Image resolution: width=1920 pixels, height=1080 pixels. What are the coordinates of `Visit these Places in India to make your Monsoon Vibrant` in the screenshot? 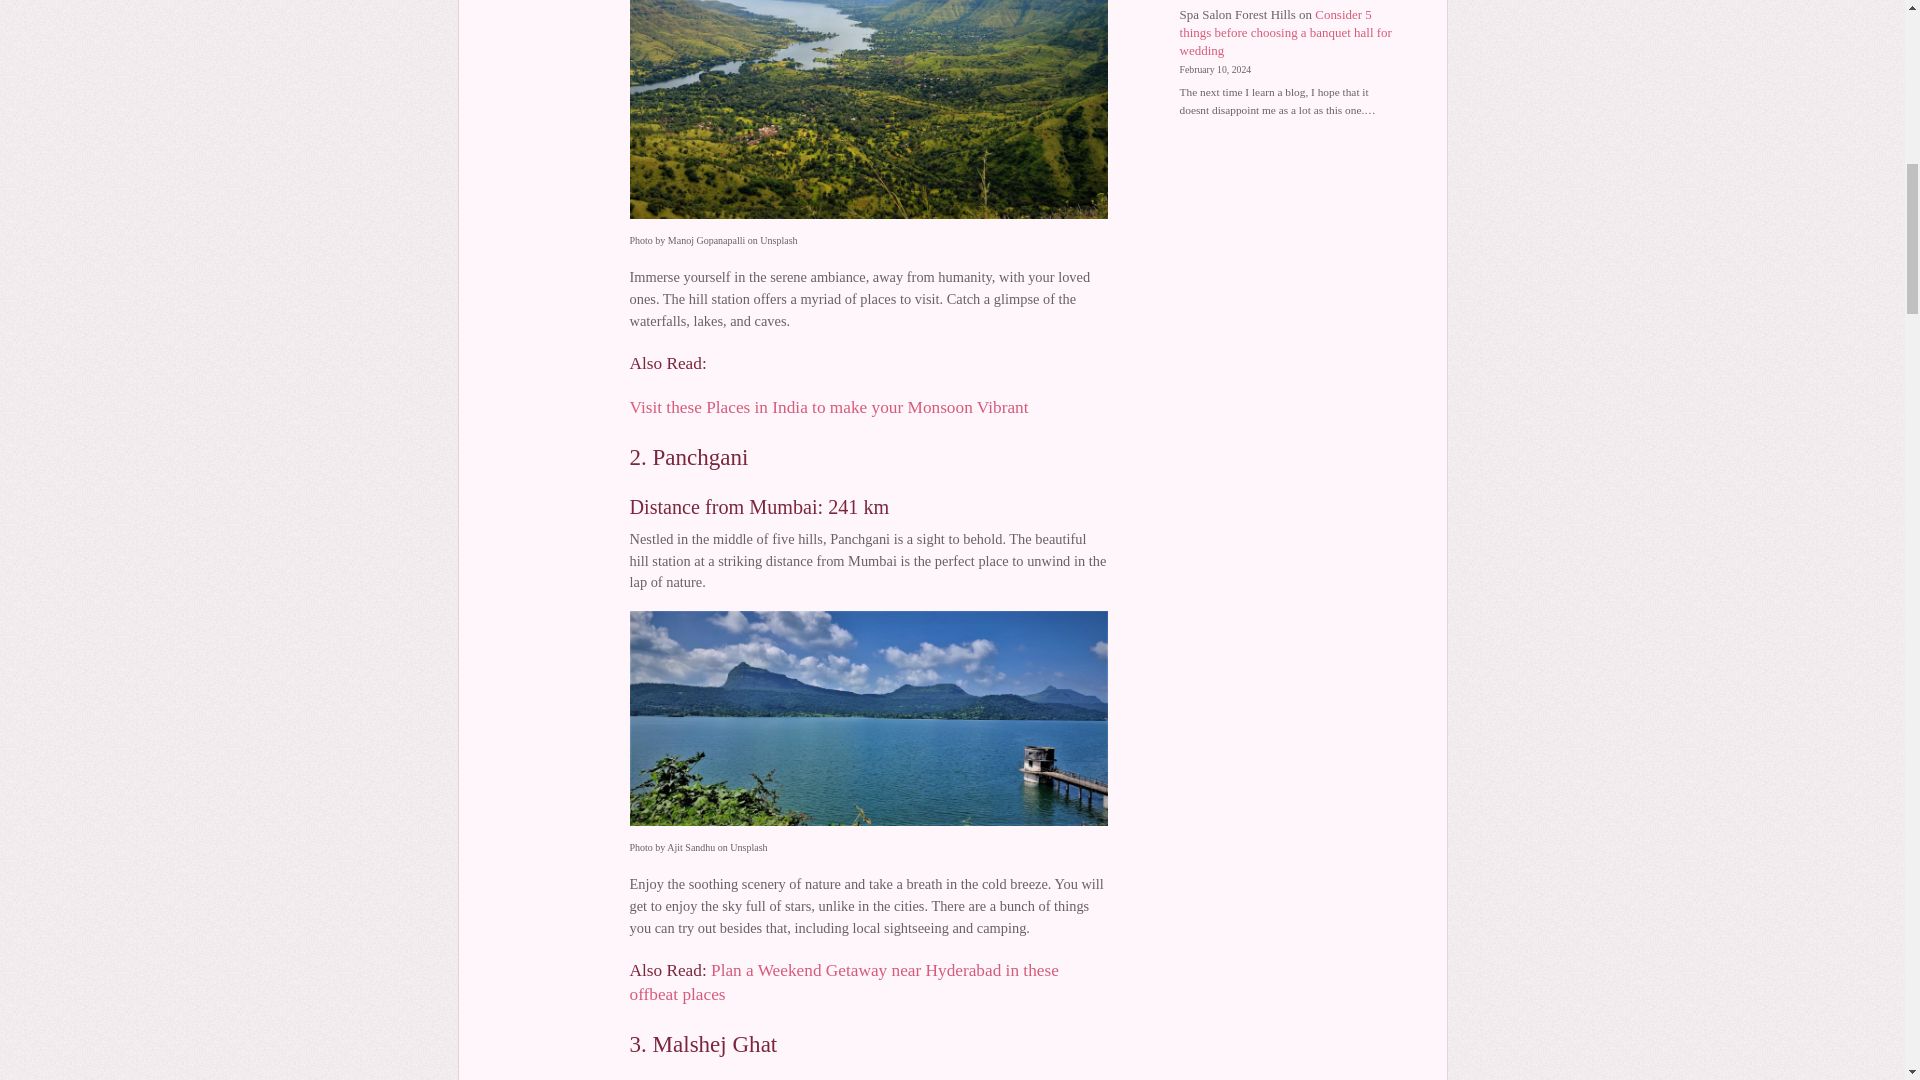 It's located at (829, 407).